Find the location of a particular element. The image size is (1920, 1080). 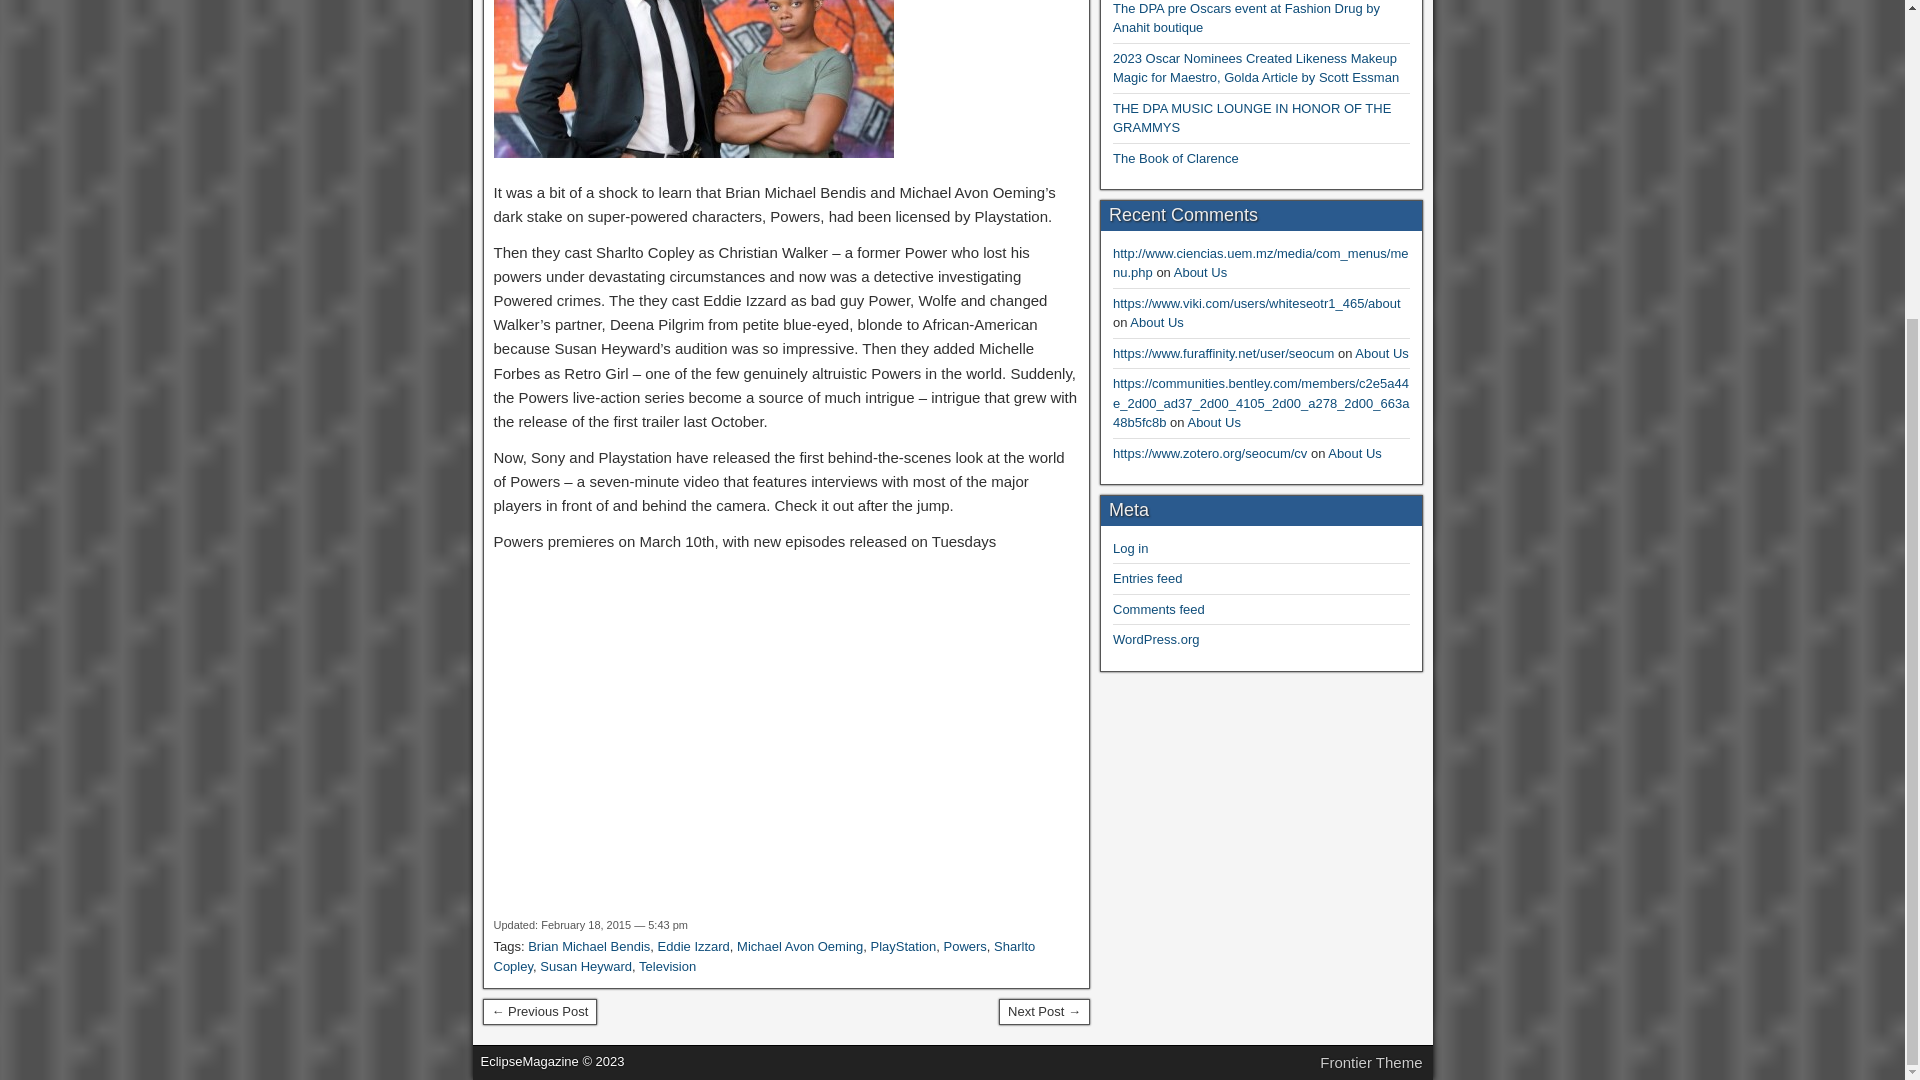

The Book of Clarence is located at coordinates (1176, 158).